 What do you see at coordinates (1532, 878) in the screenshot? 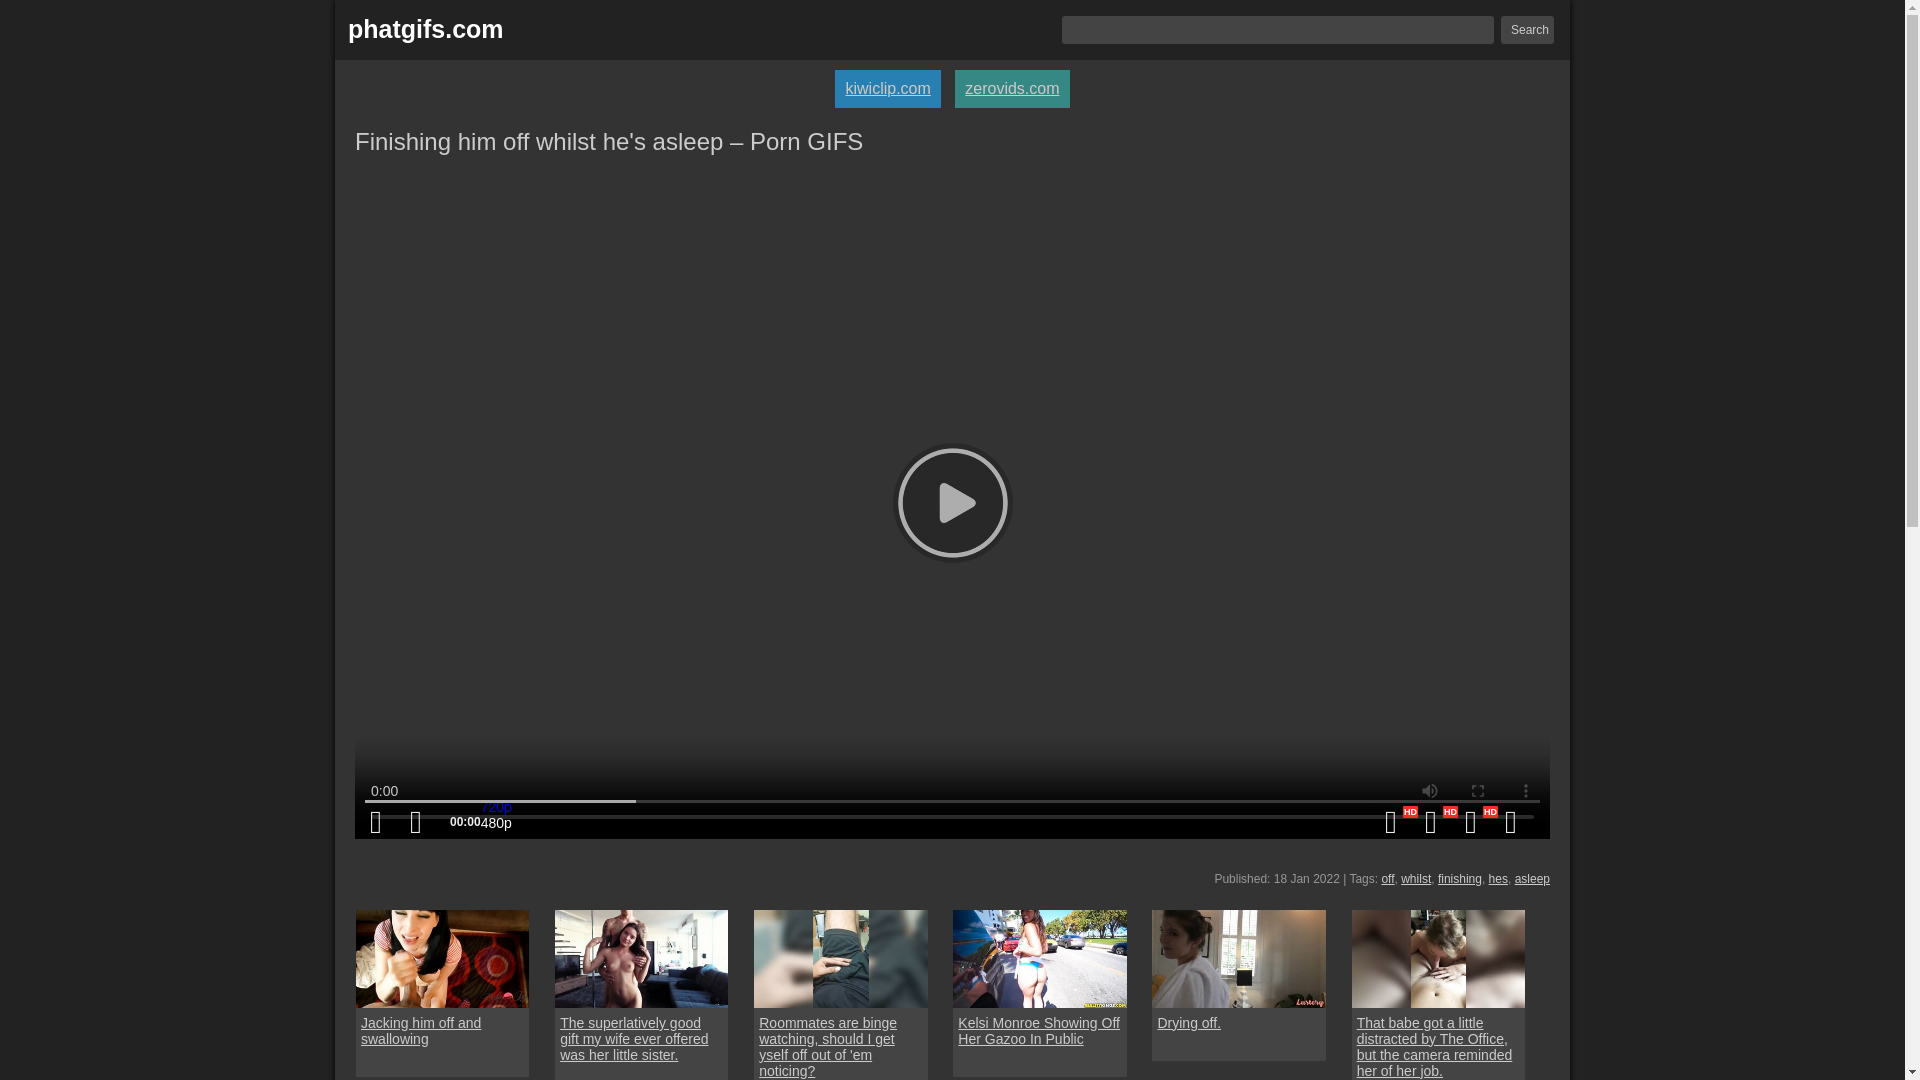
I see `asleep` at bounding box center [1532, 878].